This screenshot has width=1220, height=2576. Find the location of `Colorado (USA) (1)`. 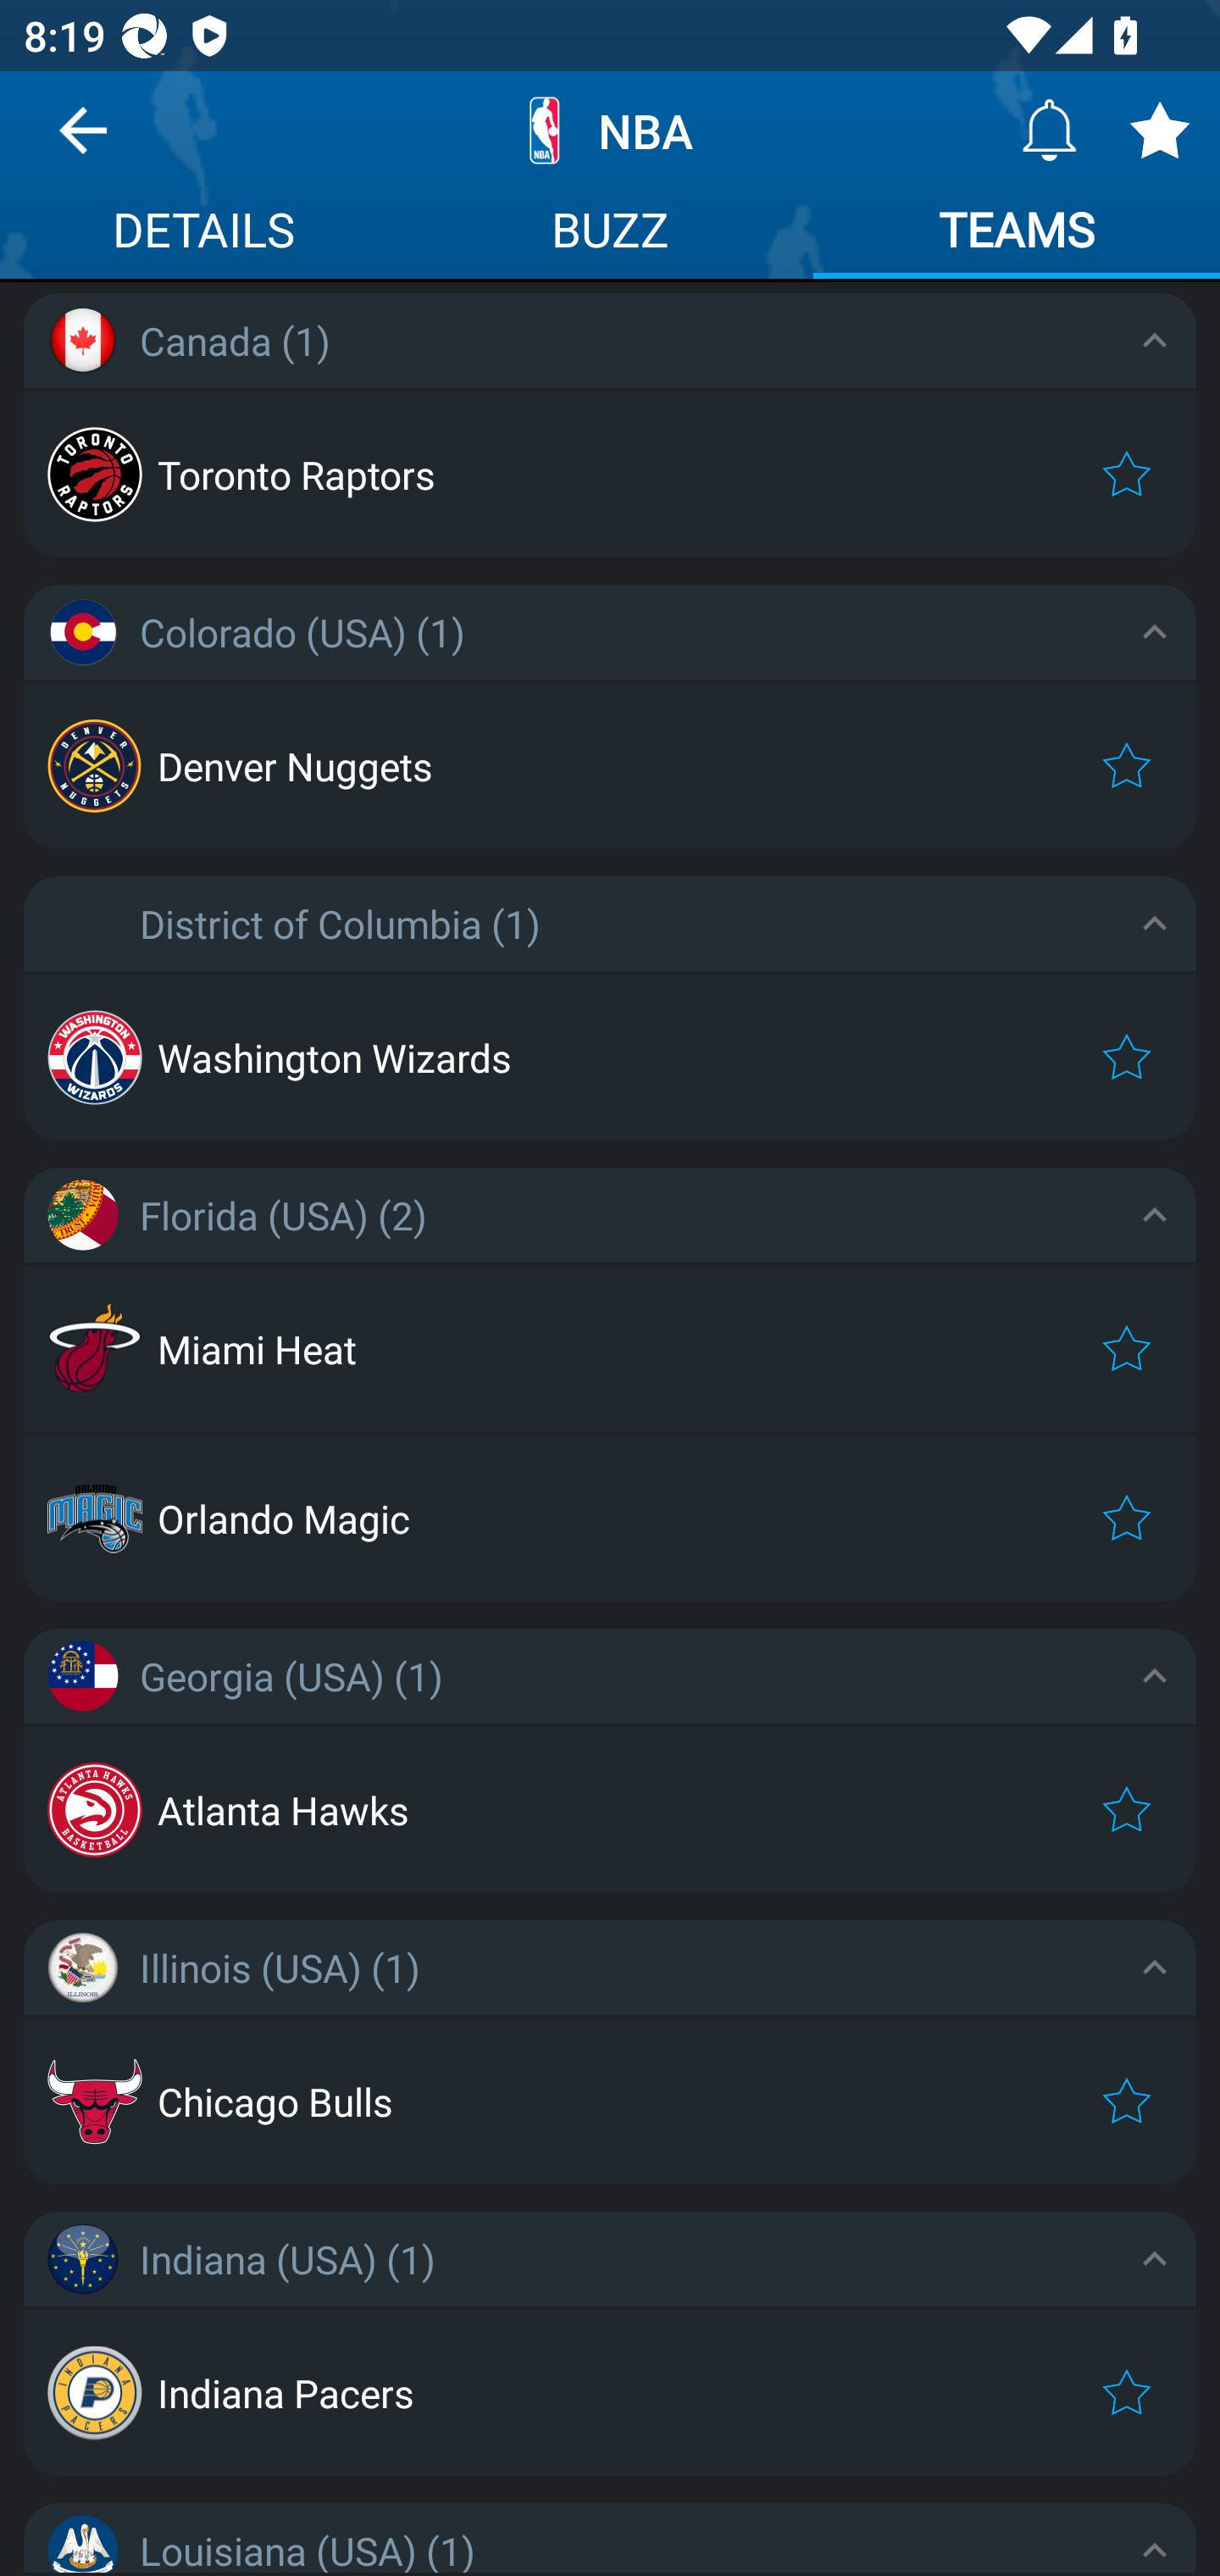

Colorado (USA) (1) is located at coordinates (610, 632).